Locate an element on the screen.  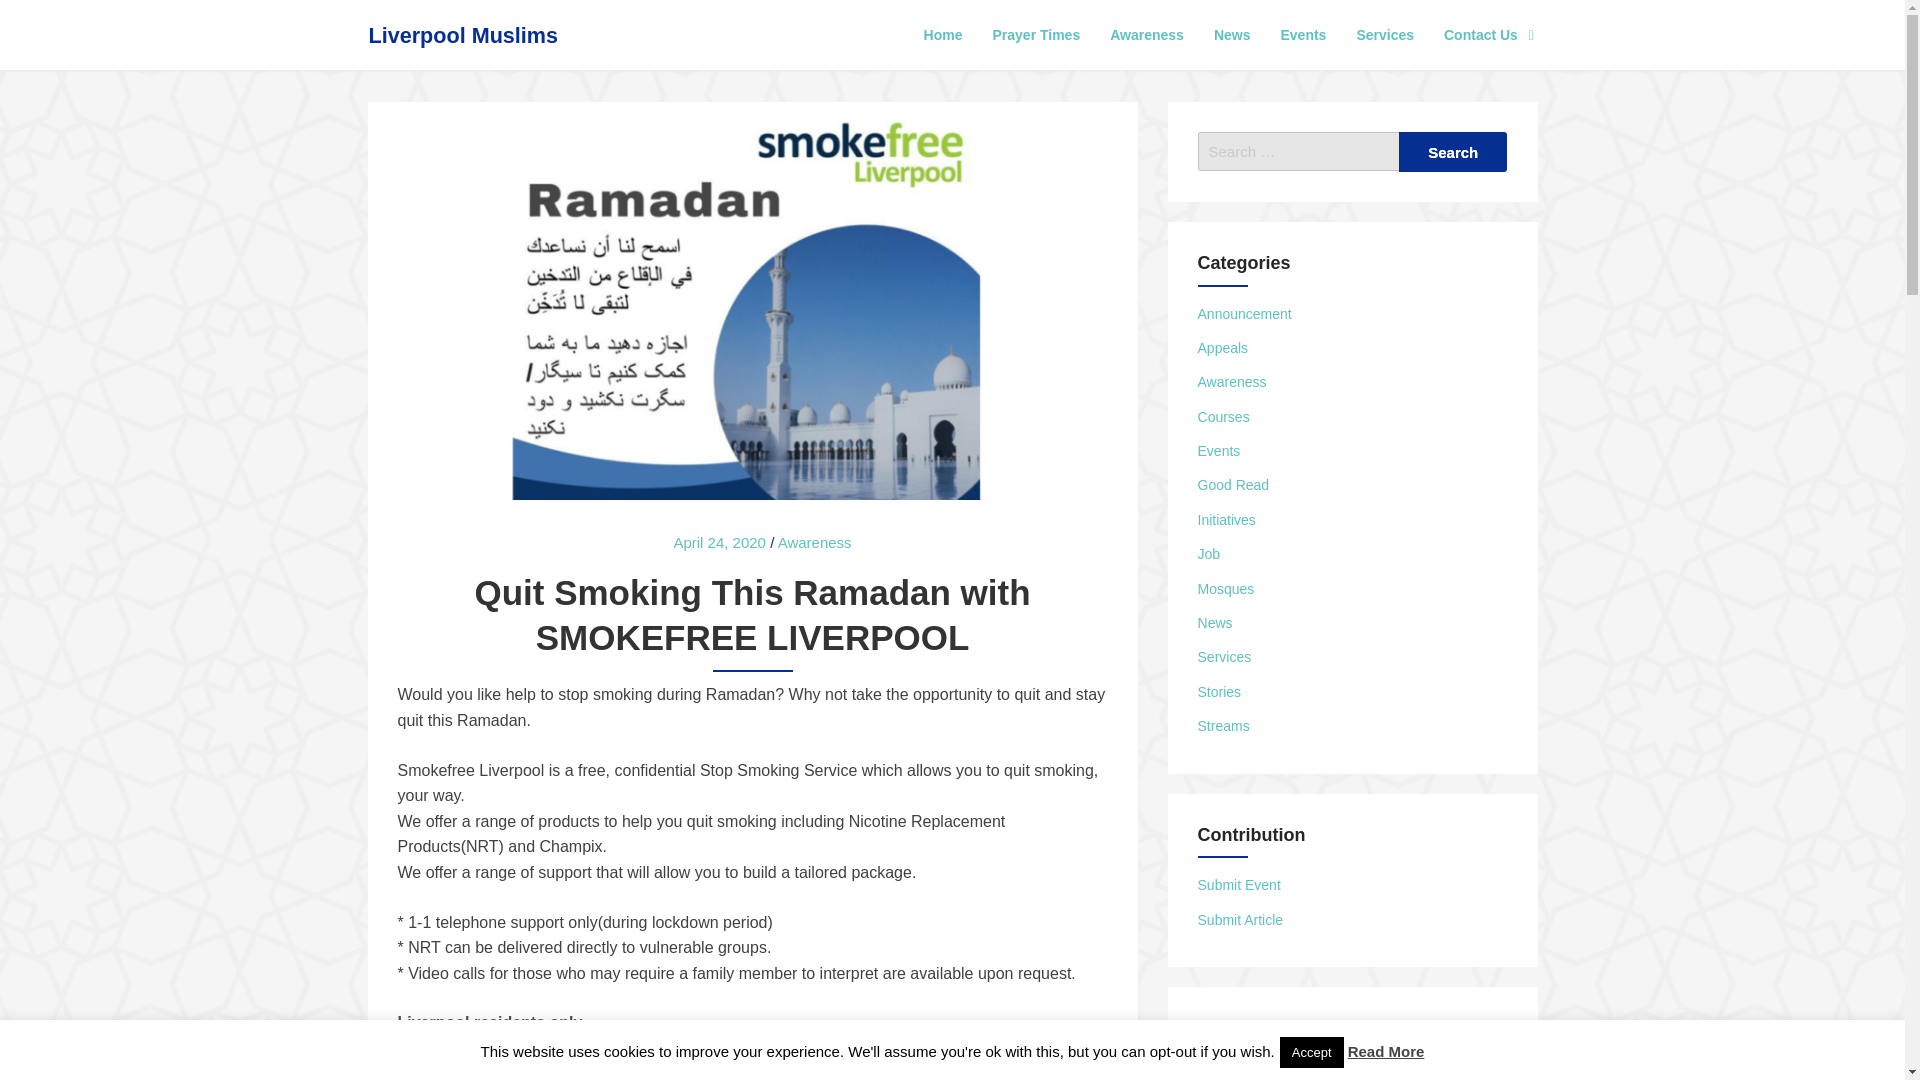
Awareness is located at coordinates (1232, 381).